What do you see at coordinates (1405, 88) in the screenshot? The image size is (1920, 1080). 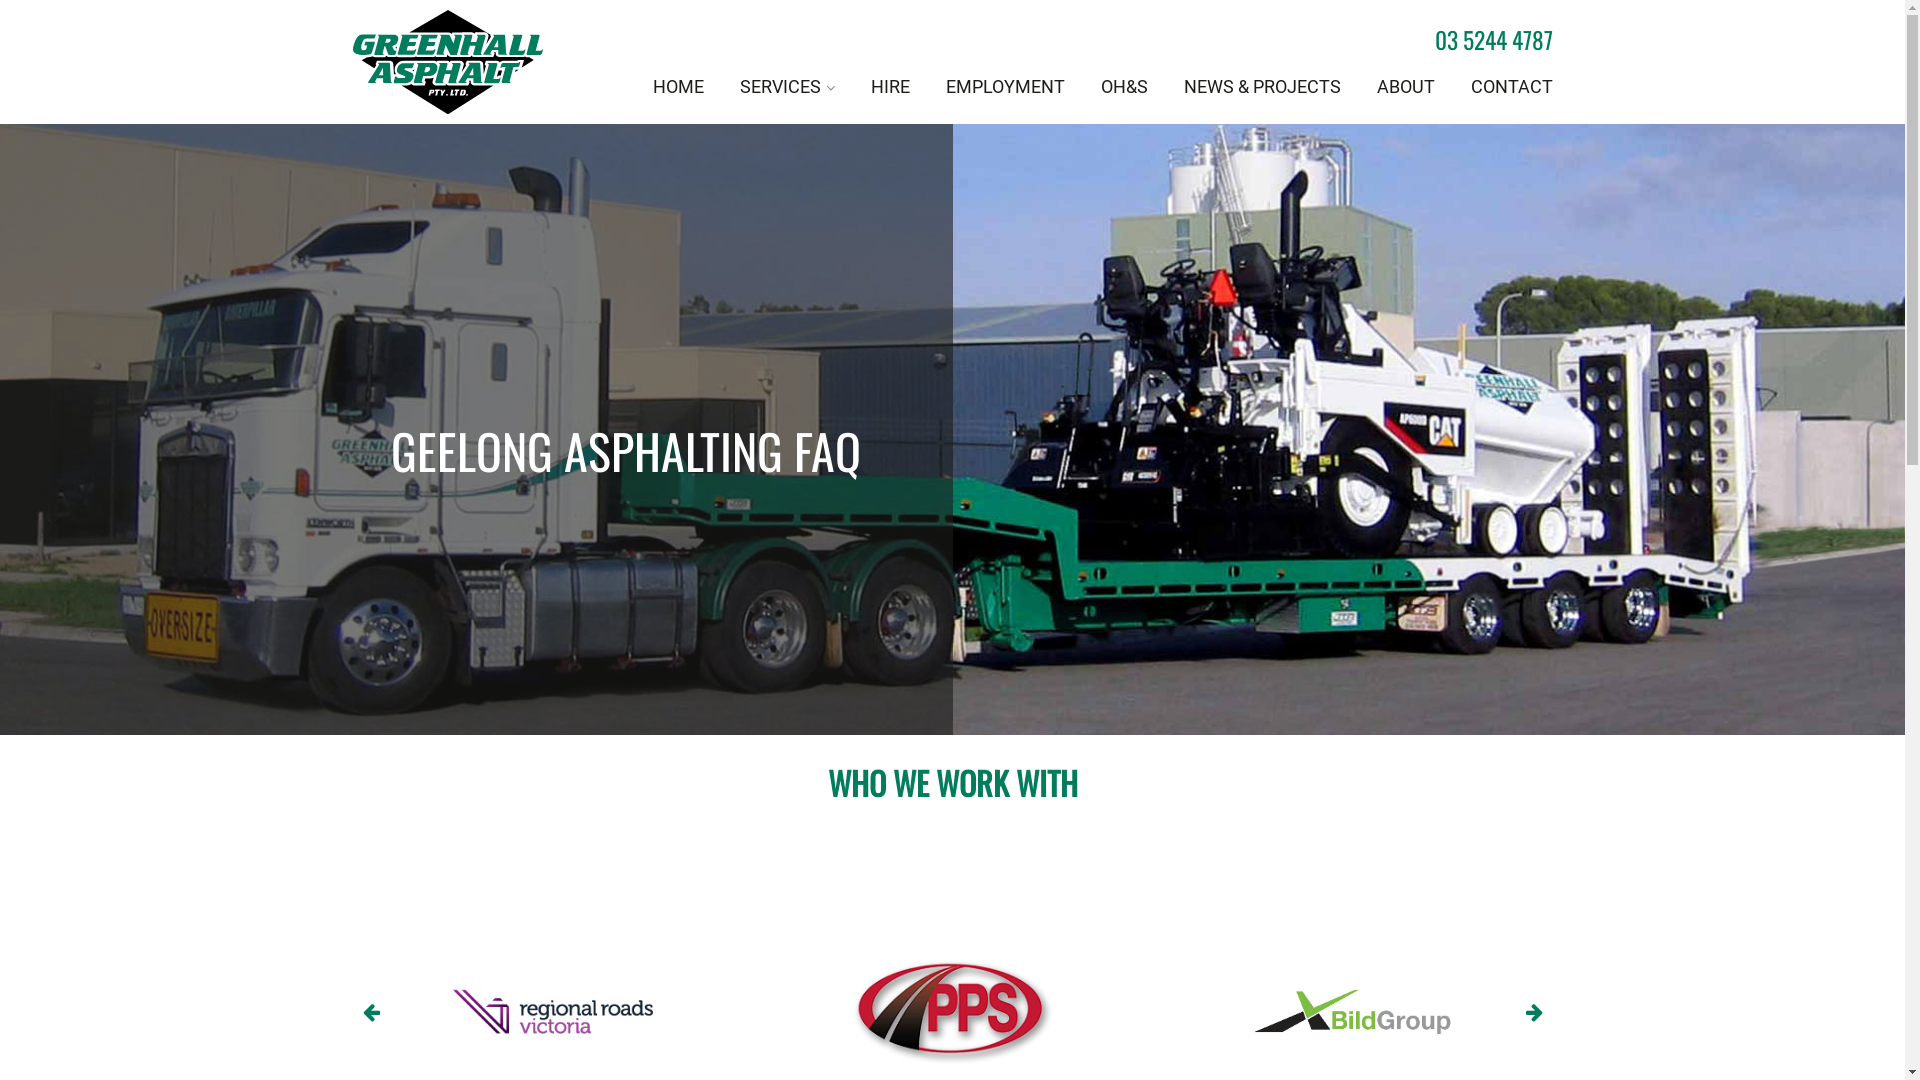 I see `ABOUT` at bounding box center [1405, 88].